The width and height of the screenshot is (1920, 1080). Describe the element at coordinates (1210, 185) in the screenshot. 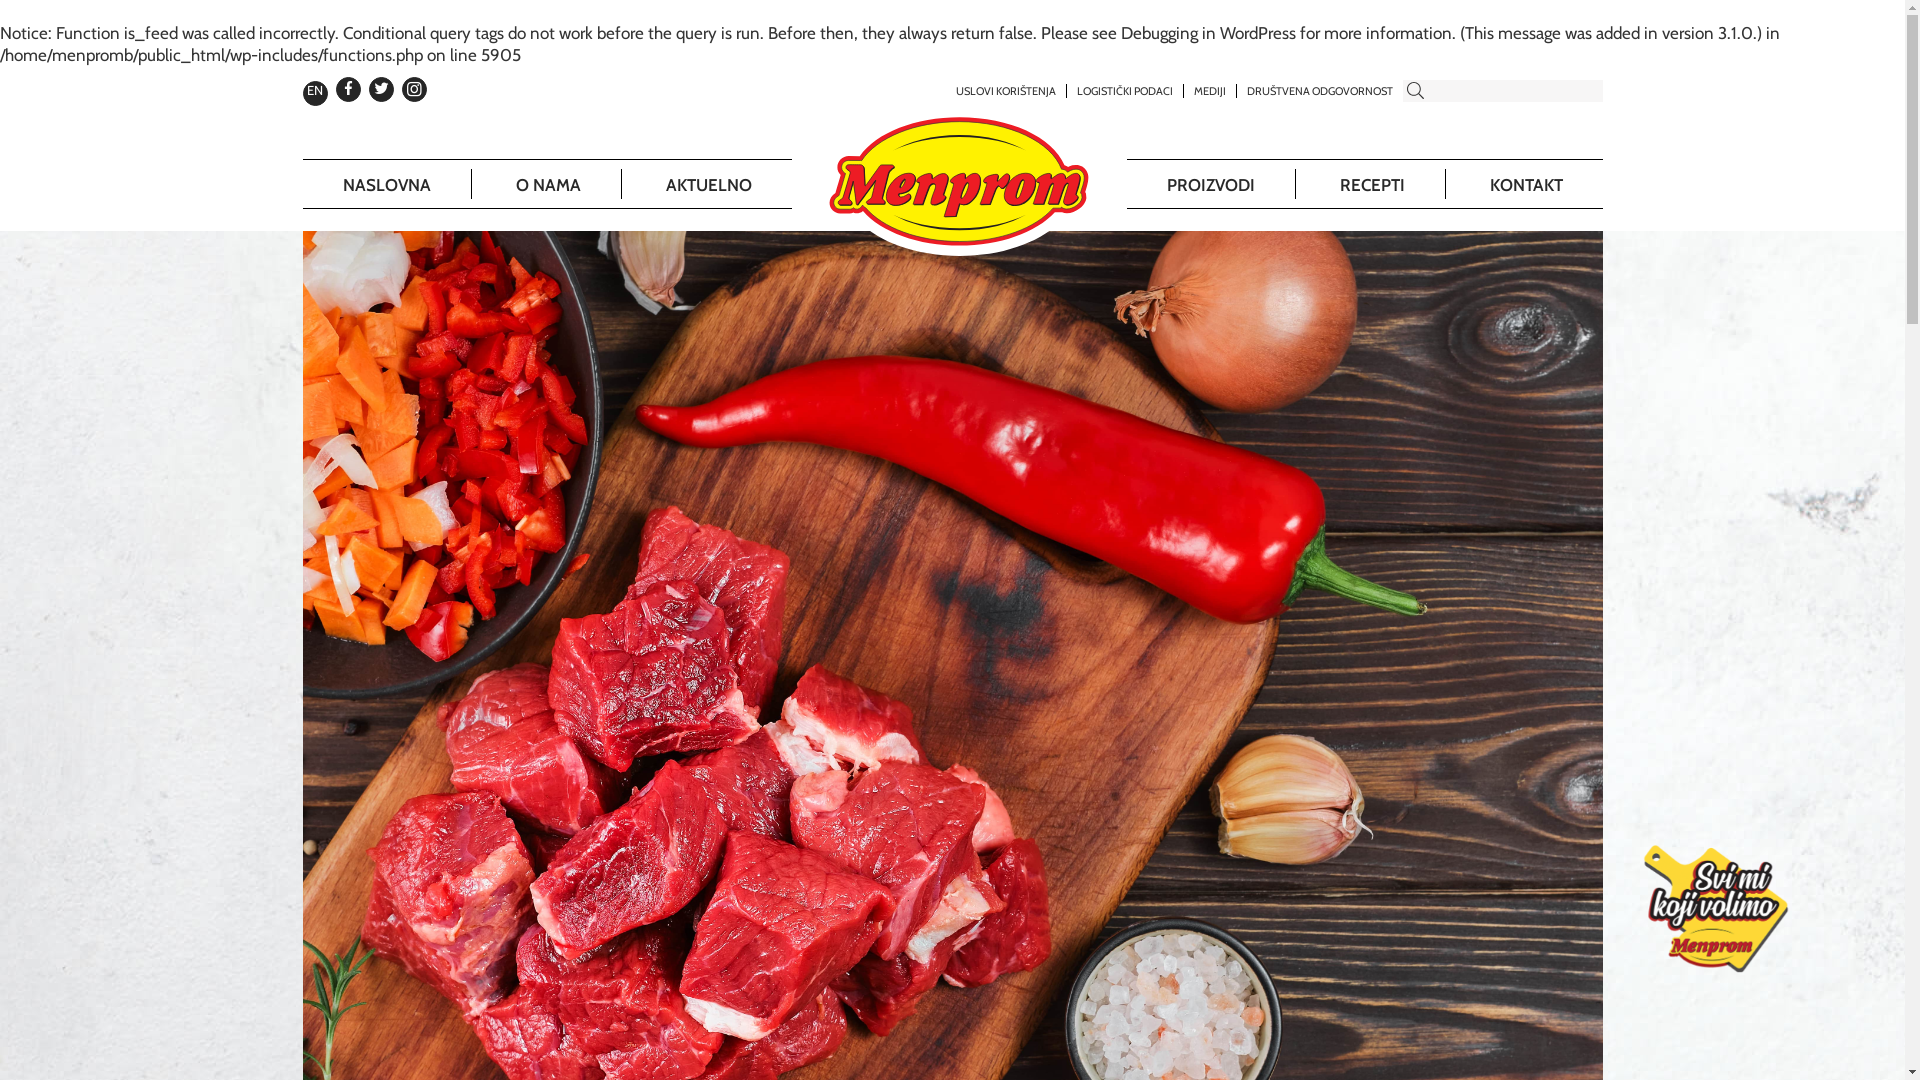

I see `PROIZVODI` at that location.